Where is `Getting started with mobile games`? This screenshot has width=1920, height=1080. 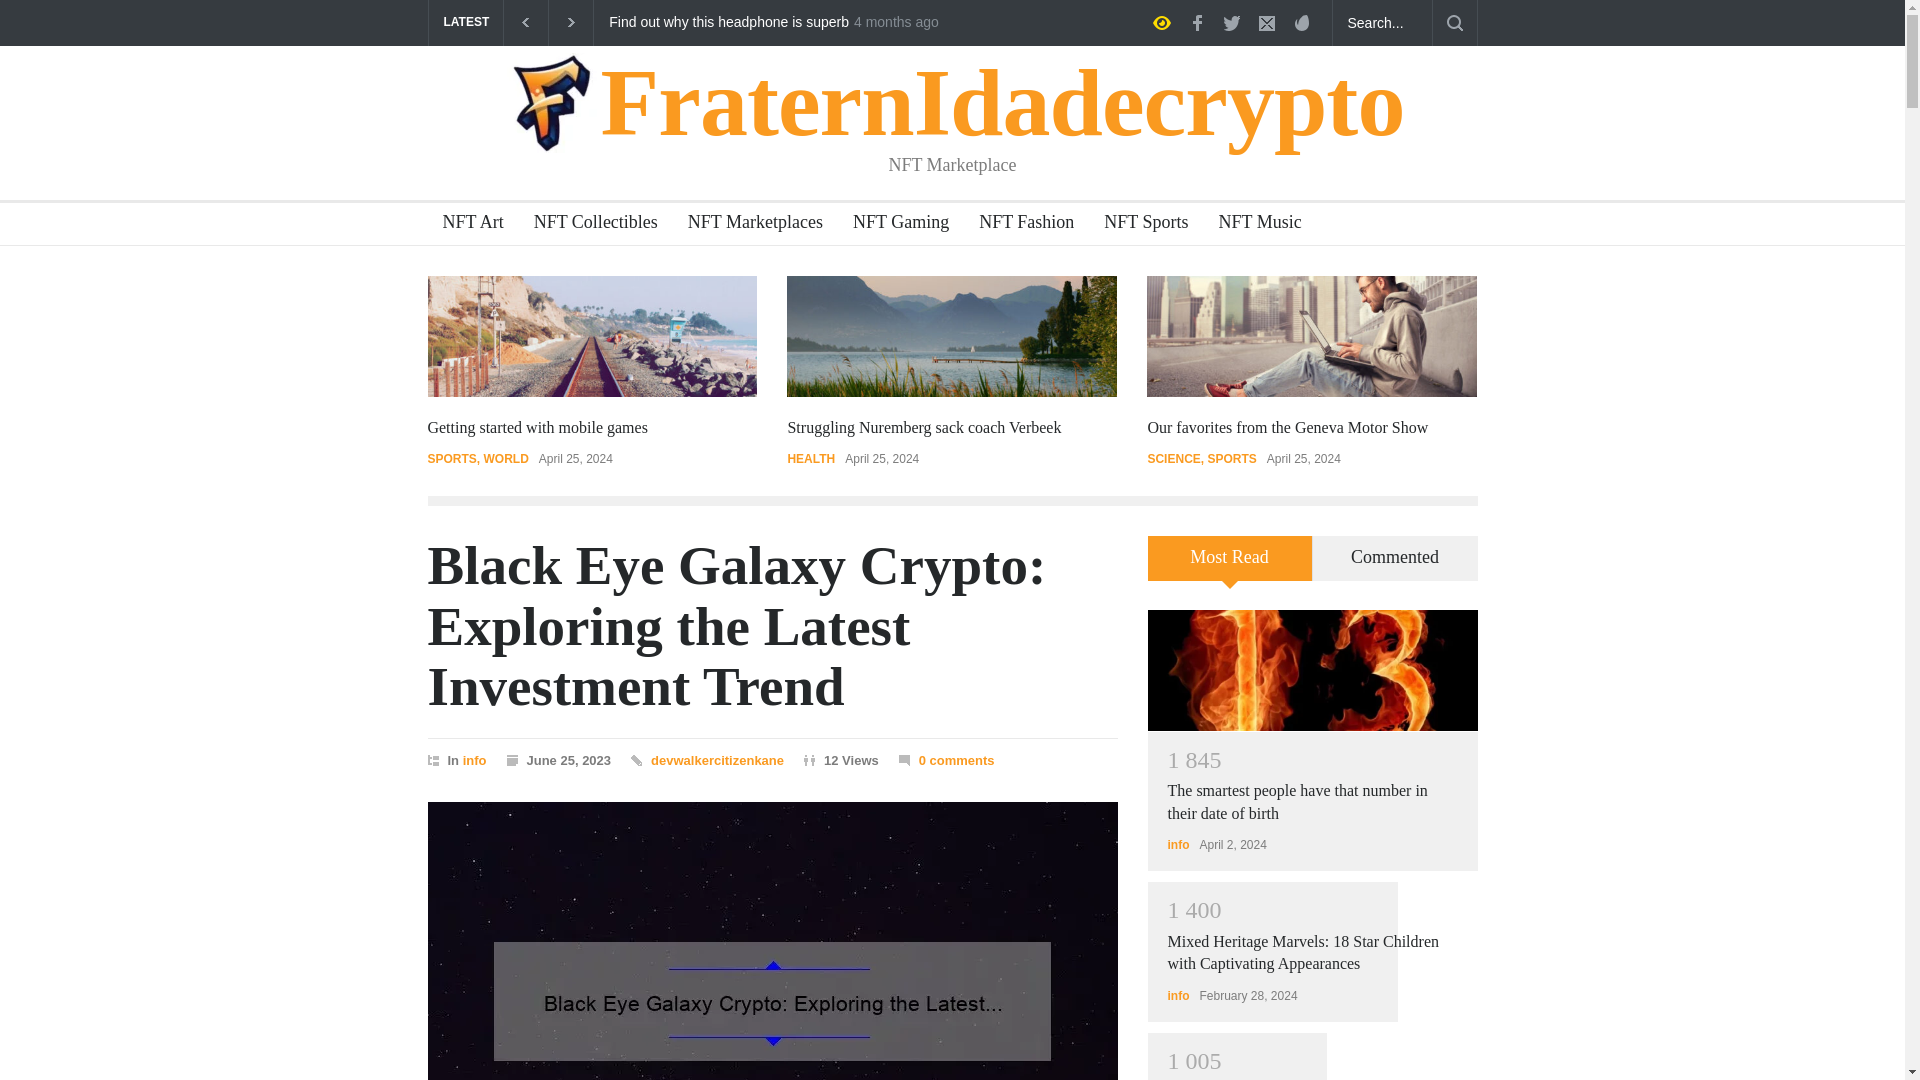
Getting started with mobile games is located at coordinates (536, 428).